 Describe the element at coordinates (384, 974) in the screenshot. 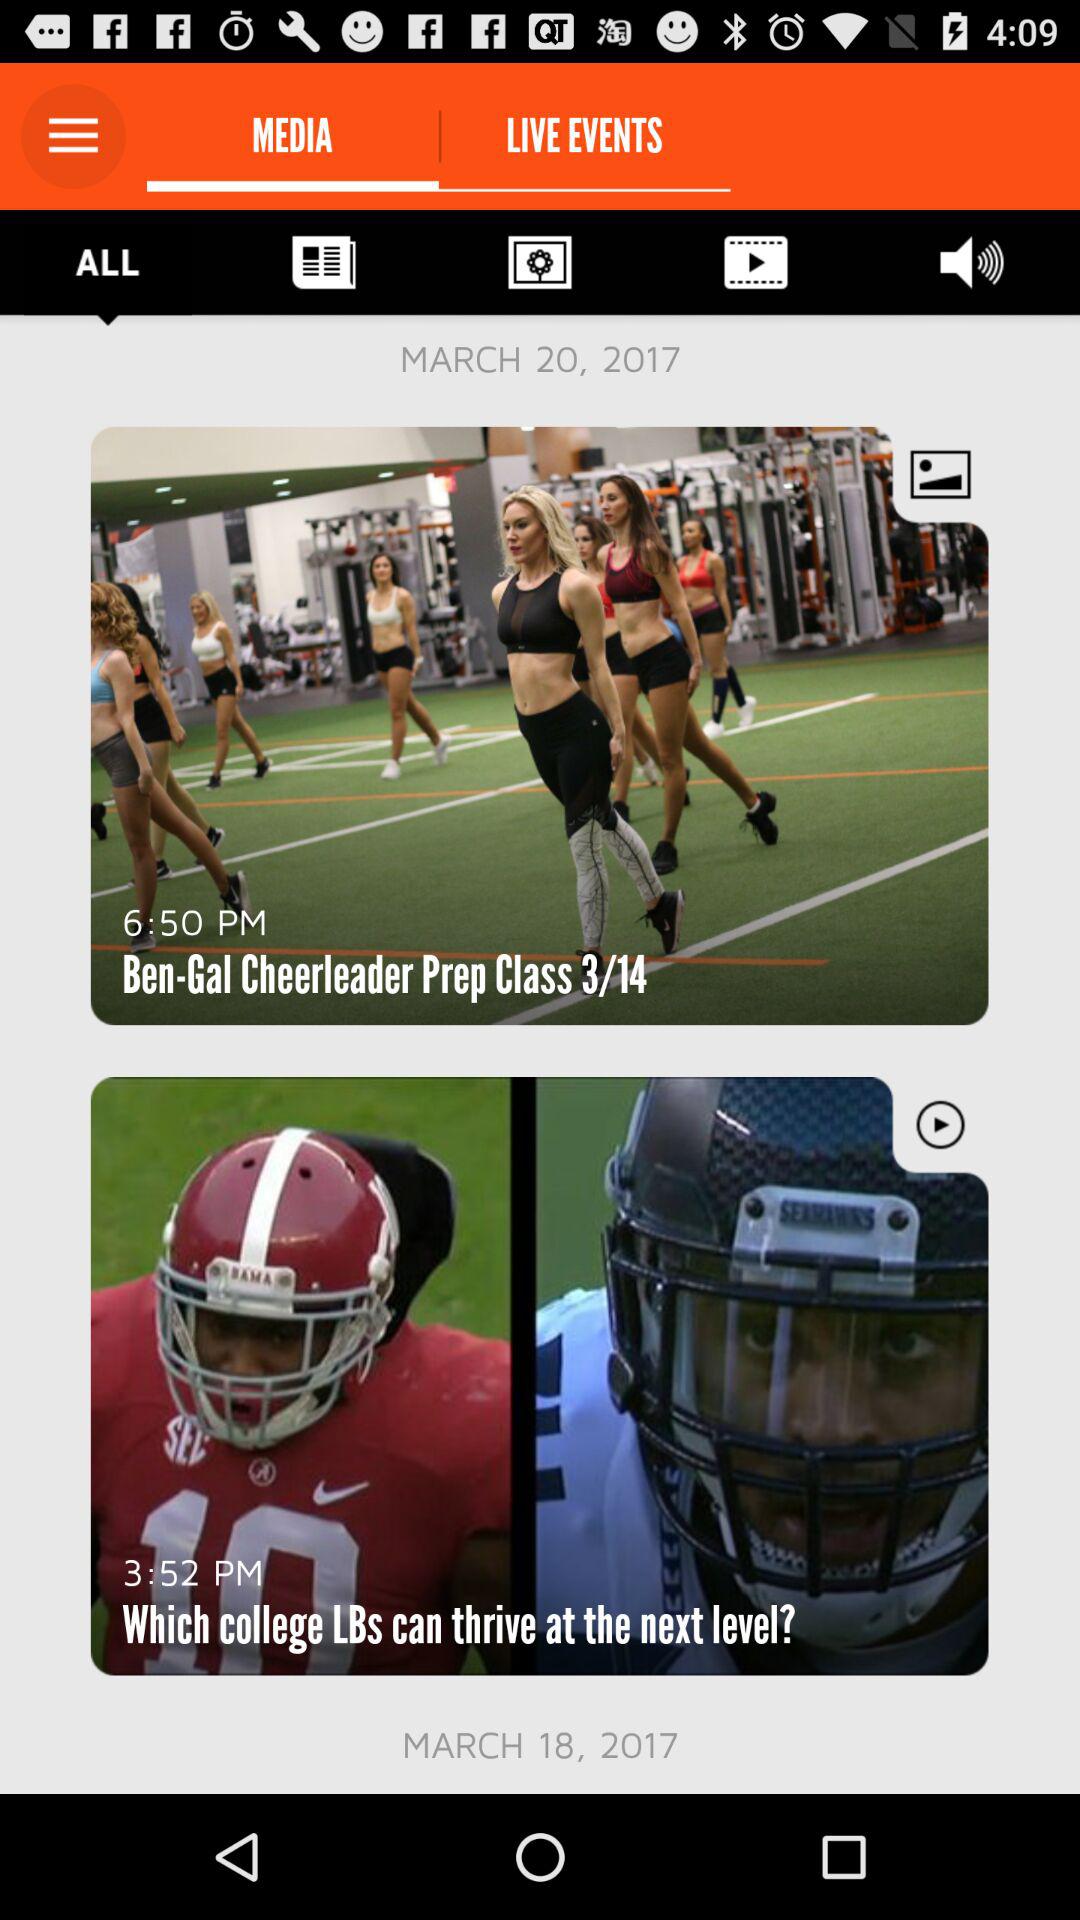

I see `tap ben gal cheerleader item` at that location.